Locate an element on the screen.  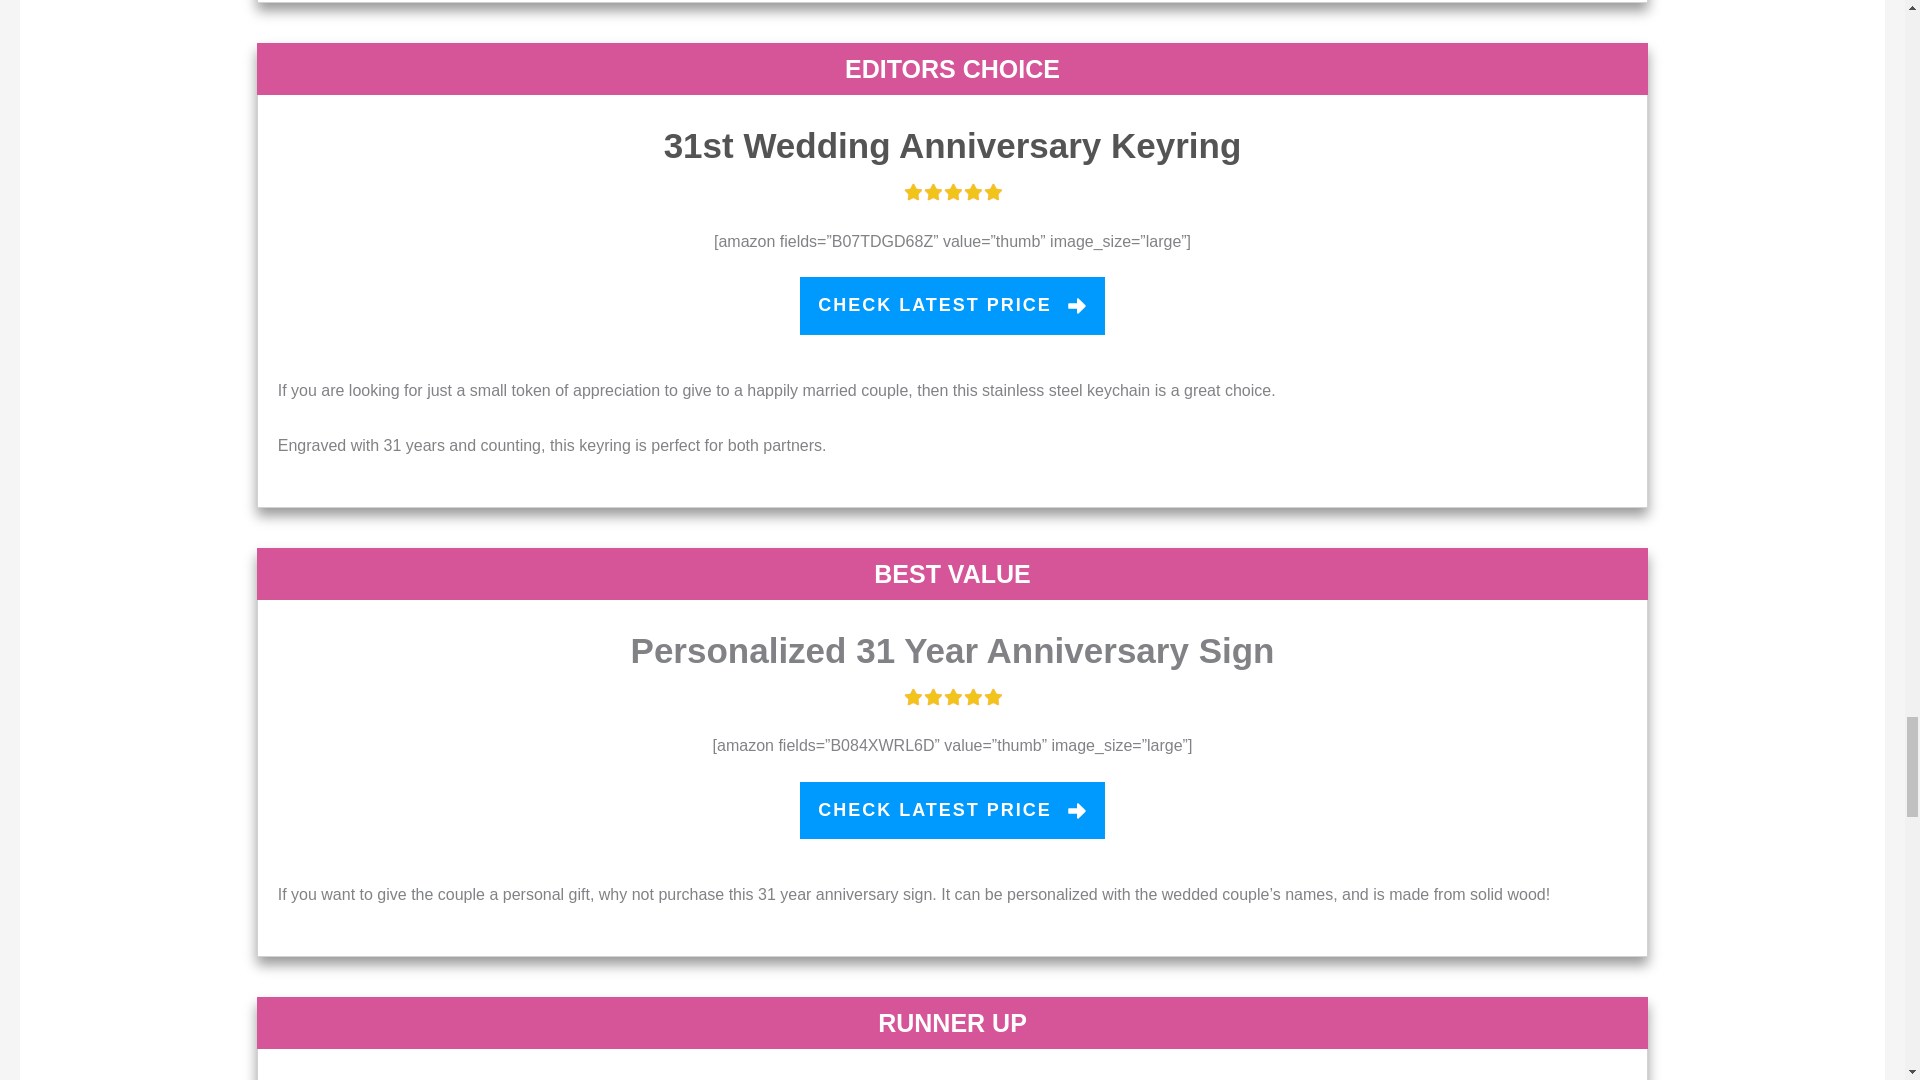
CHECK LATEST PRICE is located at coordinates (952, 305).